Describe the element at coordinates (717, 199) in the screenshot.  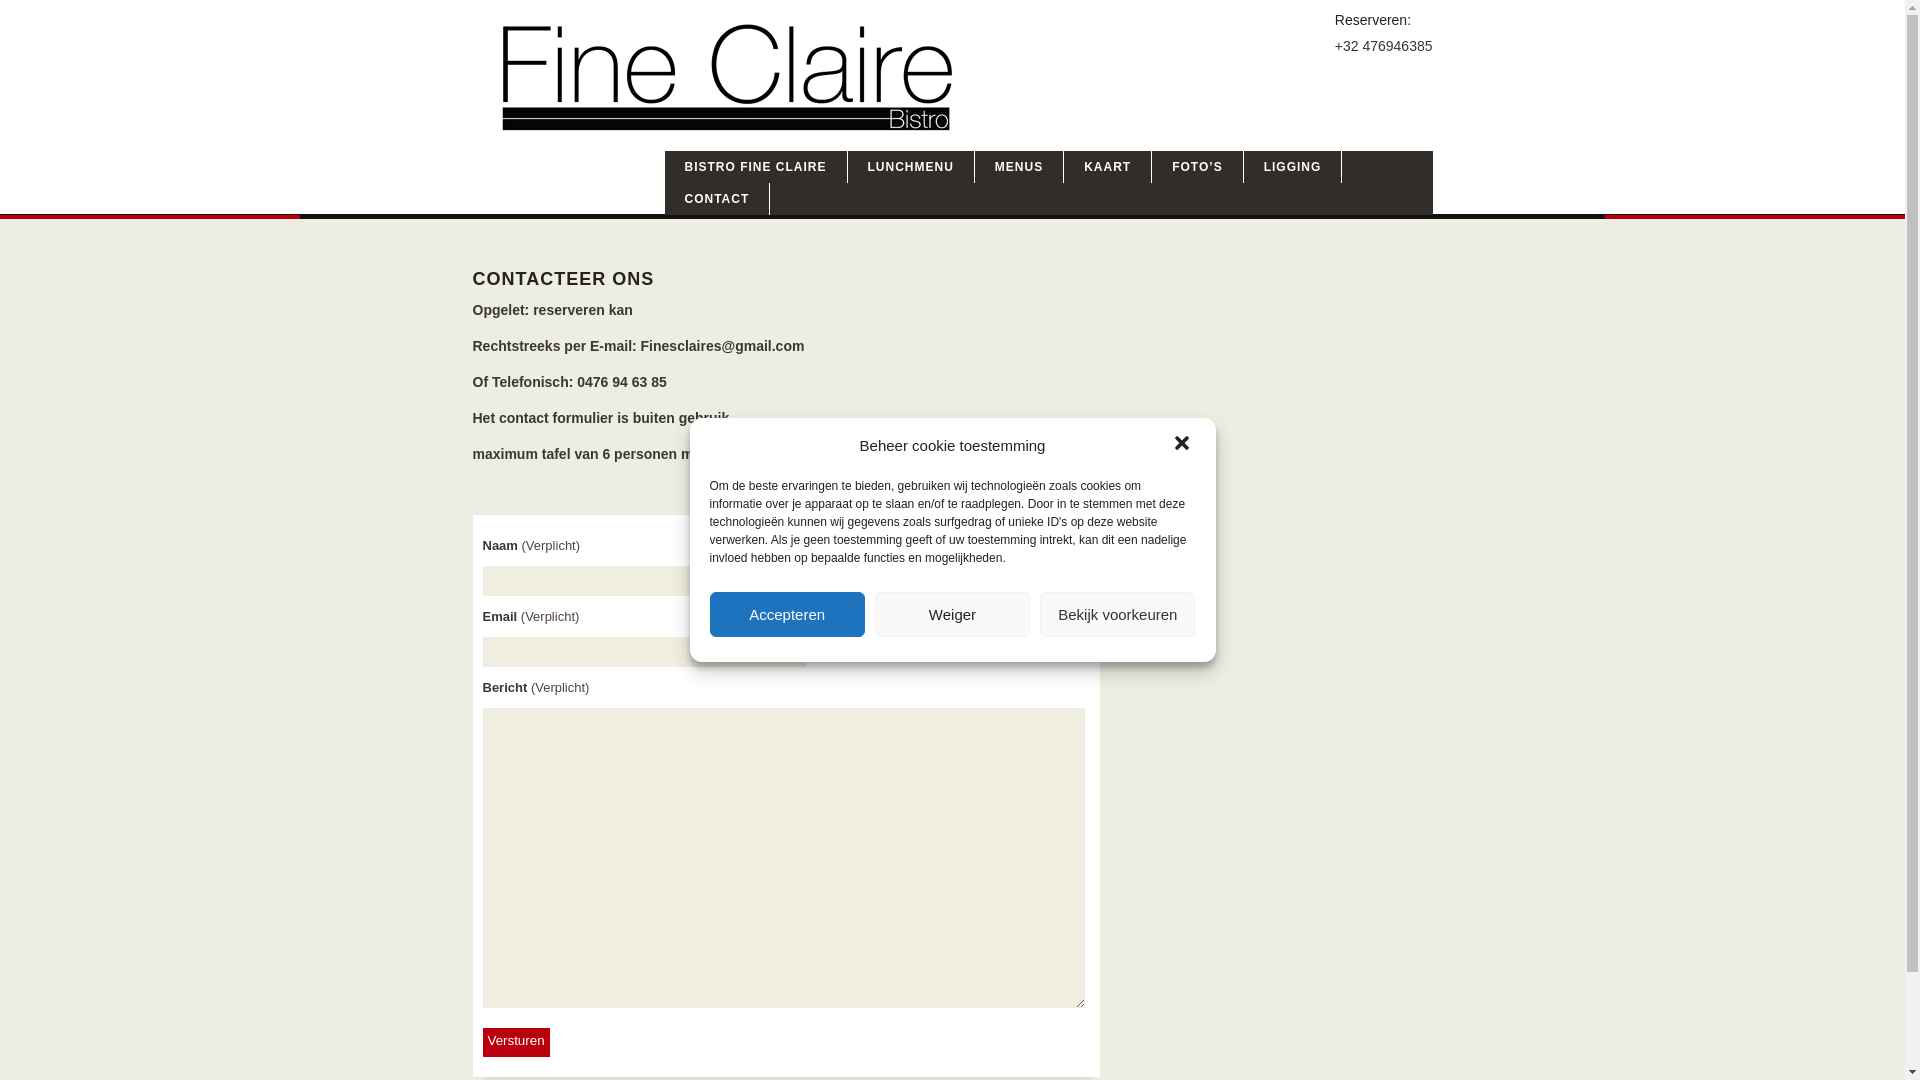
I see `CONTACT` at that location.